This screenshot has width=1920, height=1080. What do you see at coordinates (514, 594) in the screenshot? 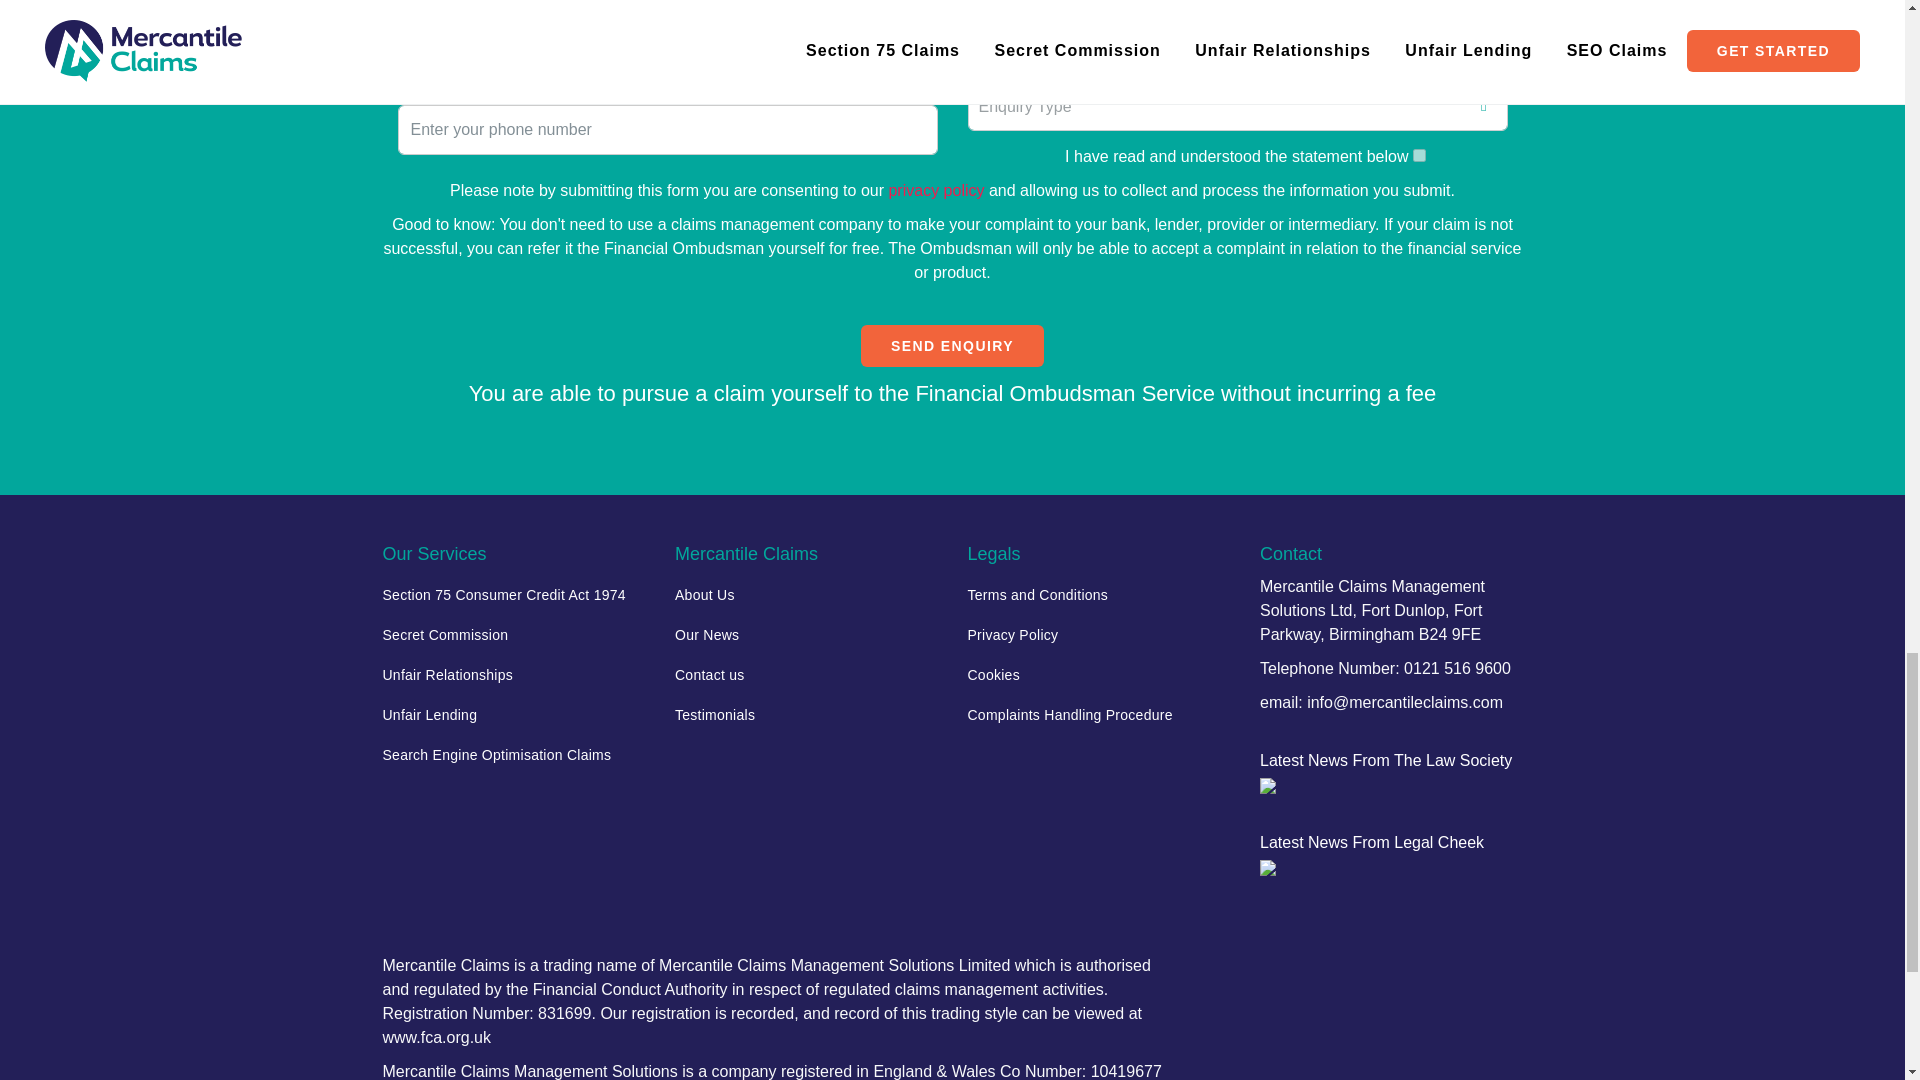
I see `Section 75 Consumer Credit Act 1974` at bounding box center [514, 594].